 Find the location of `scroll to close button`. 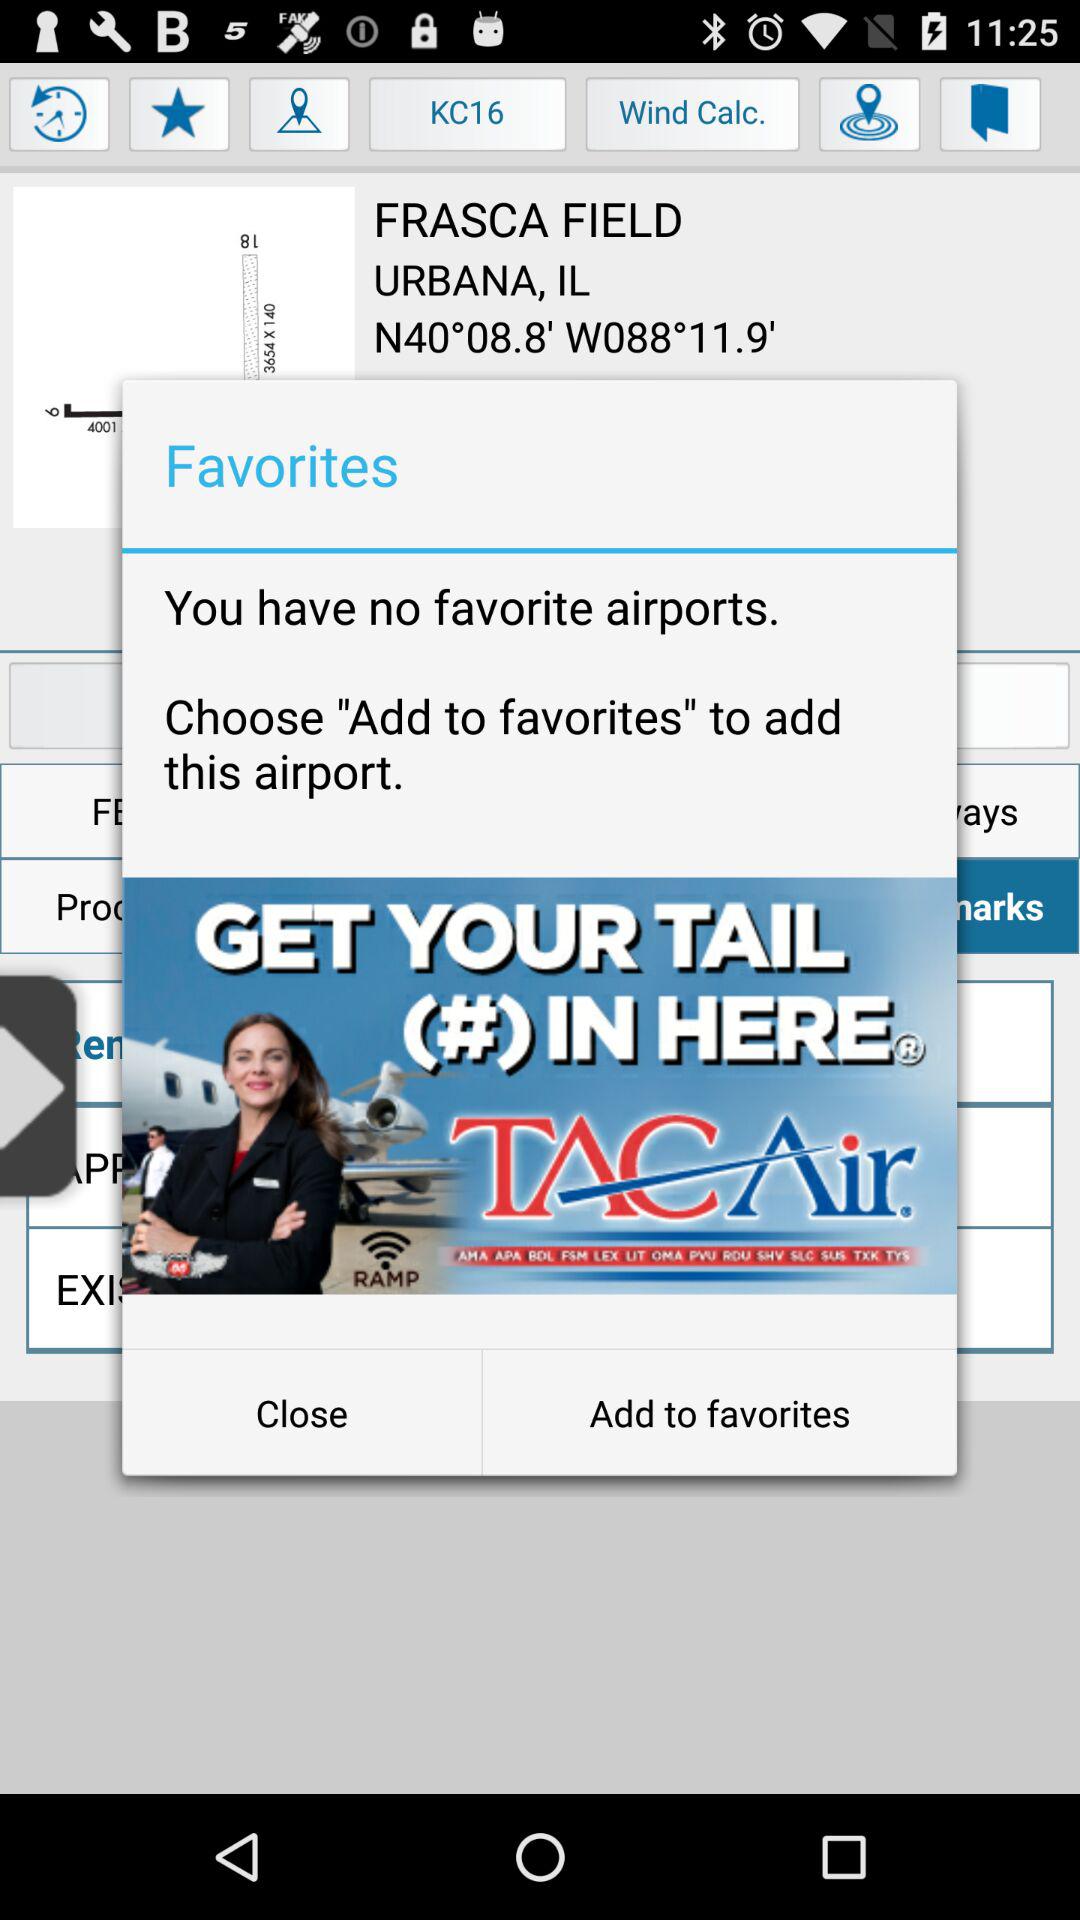

scroll to close button is located at coordinates (302, 1413).